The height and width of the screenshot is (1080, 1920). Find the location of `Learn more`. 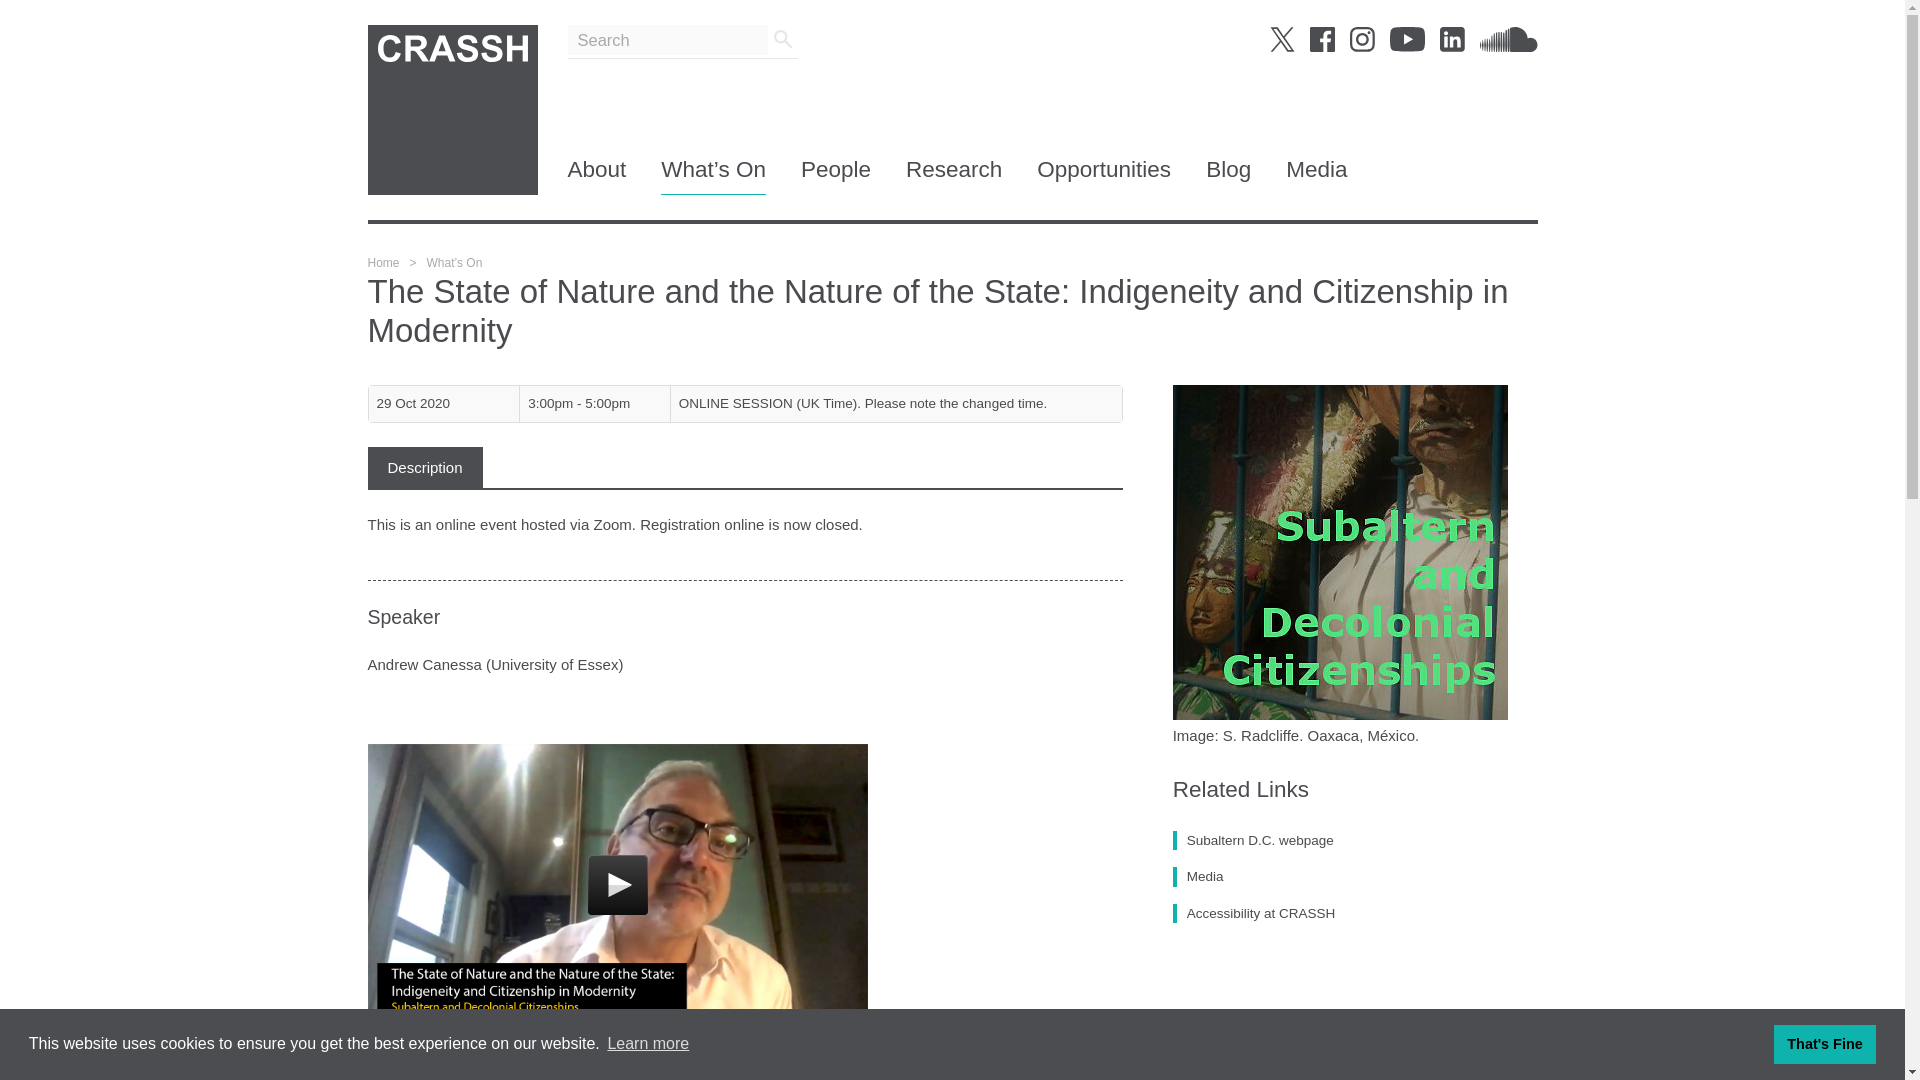

Learn more is located at coordinates (648, 1044).